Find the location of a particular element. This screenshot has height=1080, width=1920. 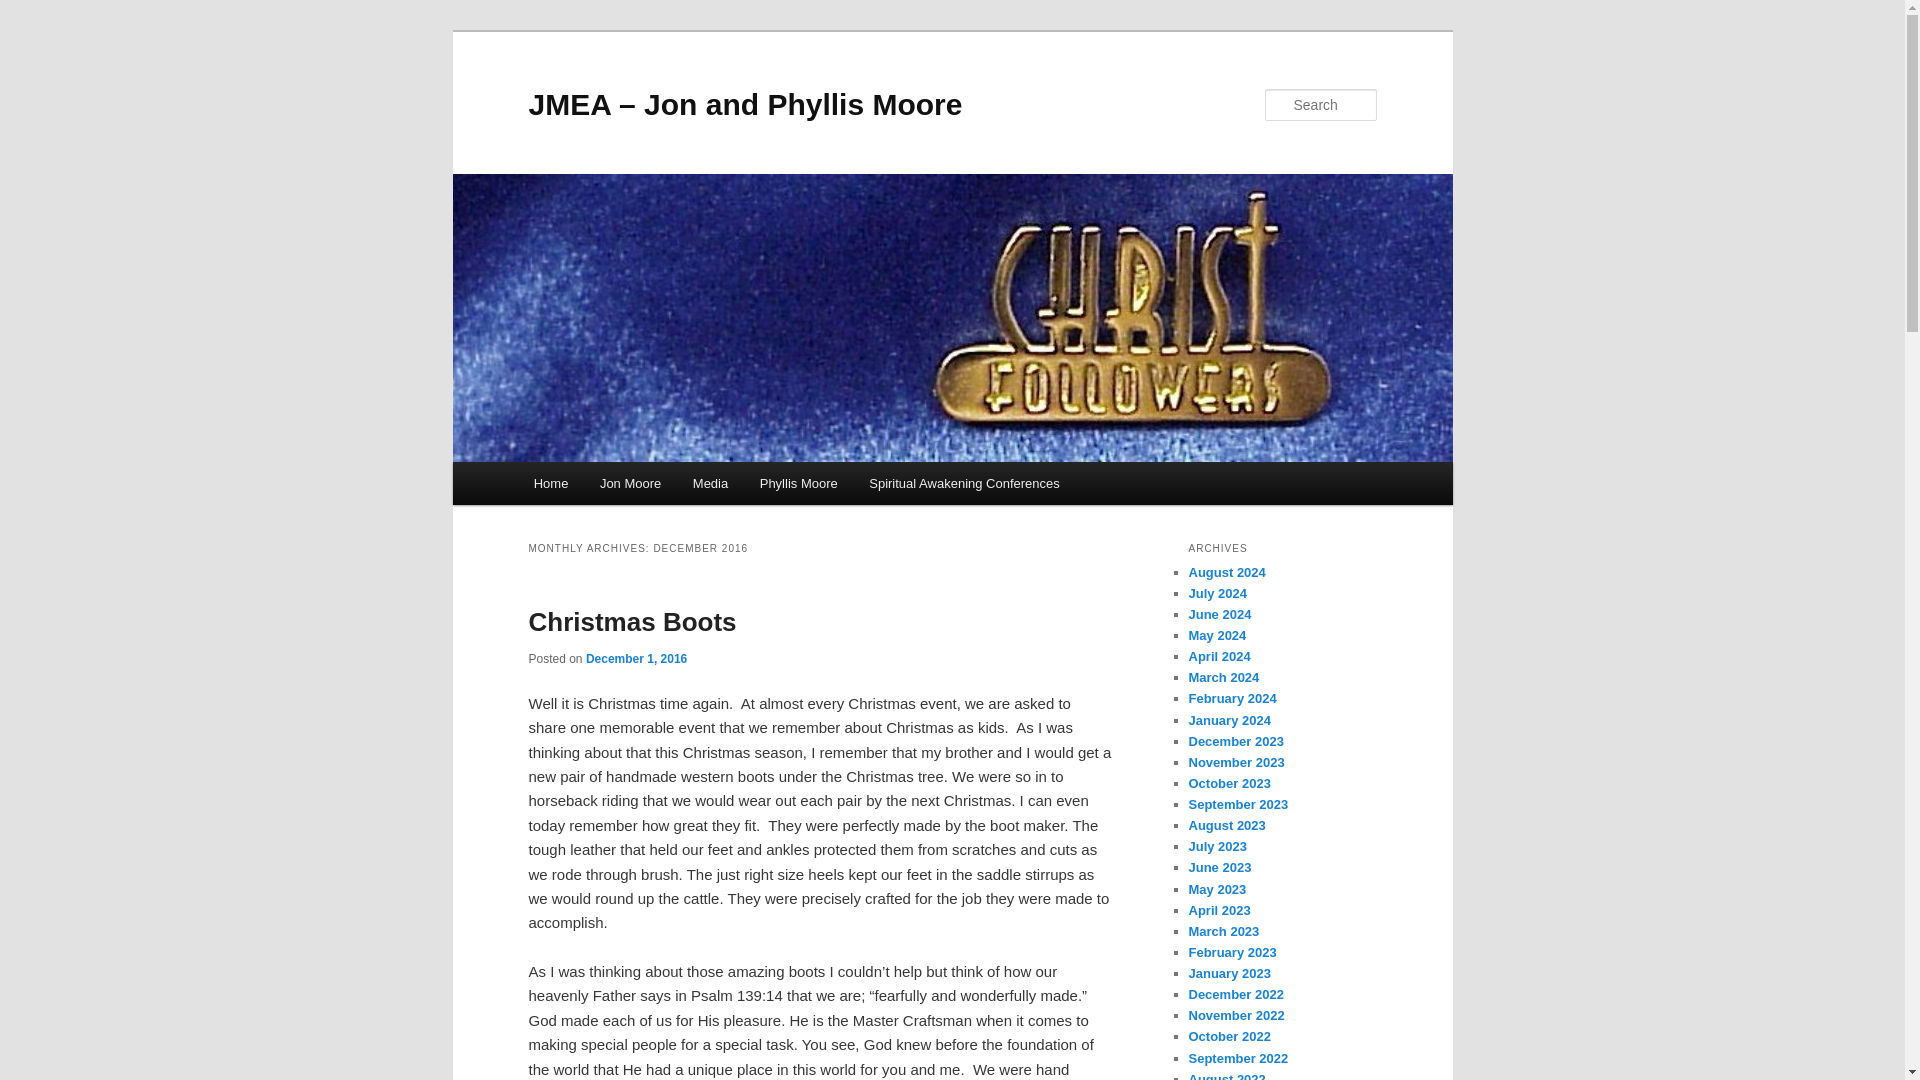

June 2024 is located at coordinates (1220, 614).